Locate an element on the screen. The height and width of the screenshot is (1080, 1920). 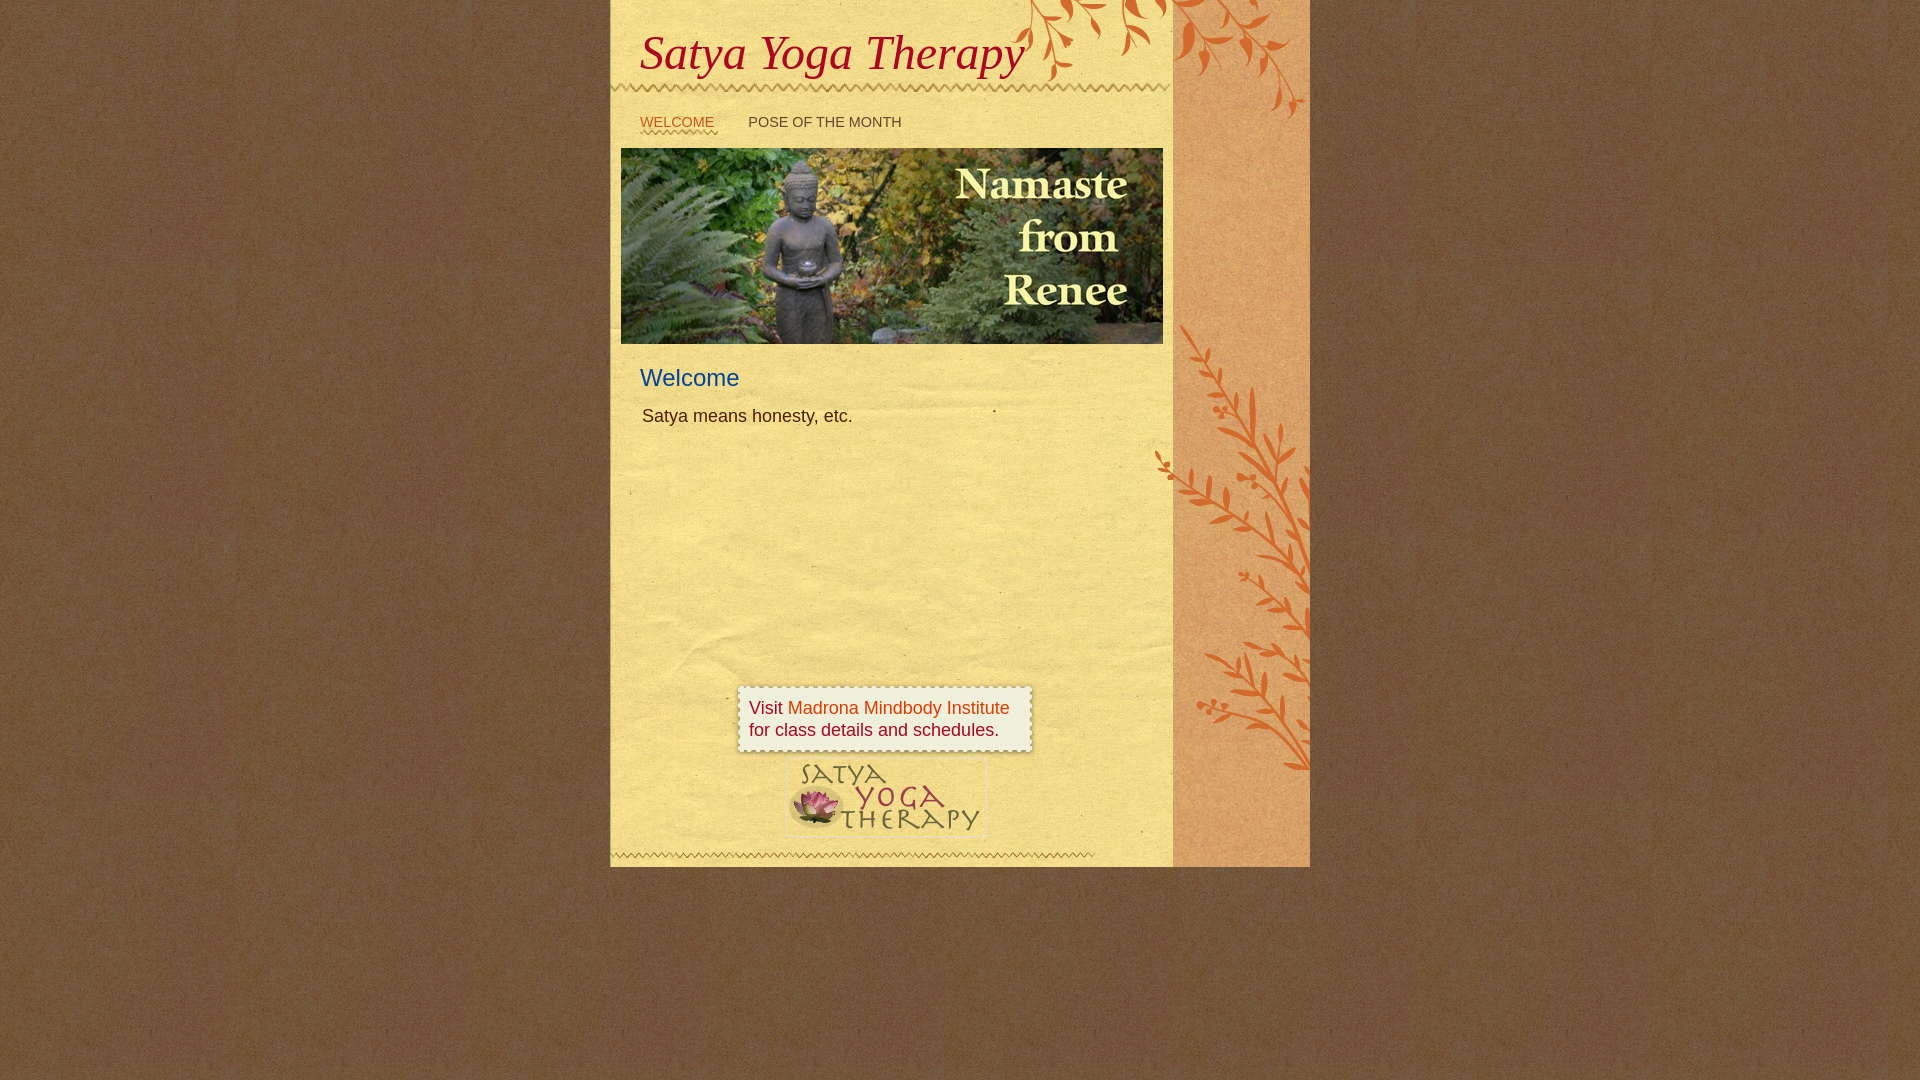
Madrona Mindbody Institute is located at coordinates (898, 708).